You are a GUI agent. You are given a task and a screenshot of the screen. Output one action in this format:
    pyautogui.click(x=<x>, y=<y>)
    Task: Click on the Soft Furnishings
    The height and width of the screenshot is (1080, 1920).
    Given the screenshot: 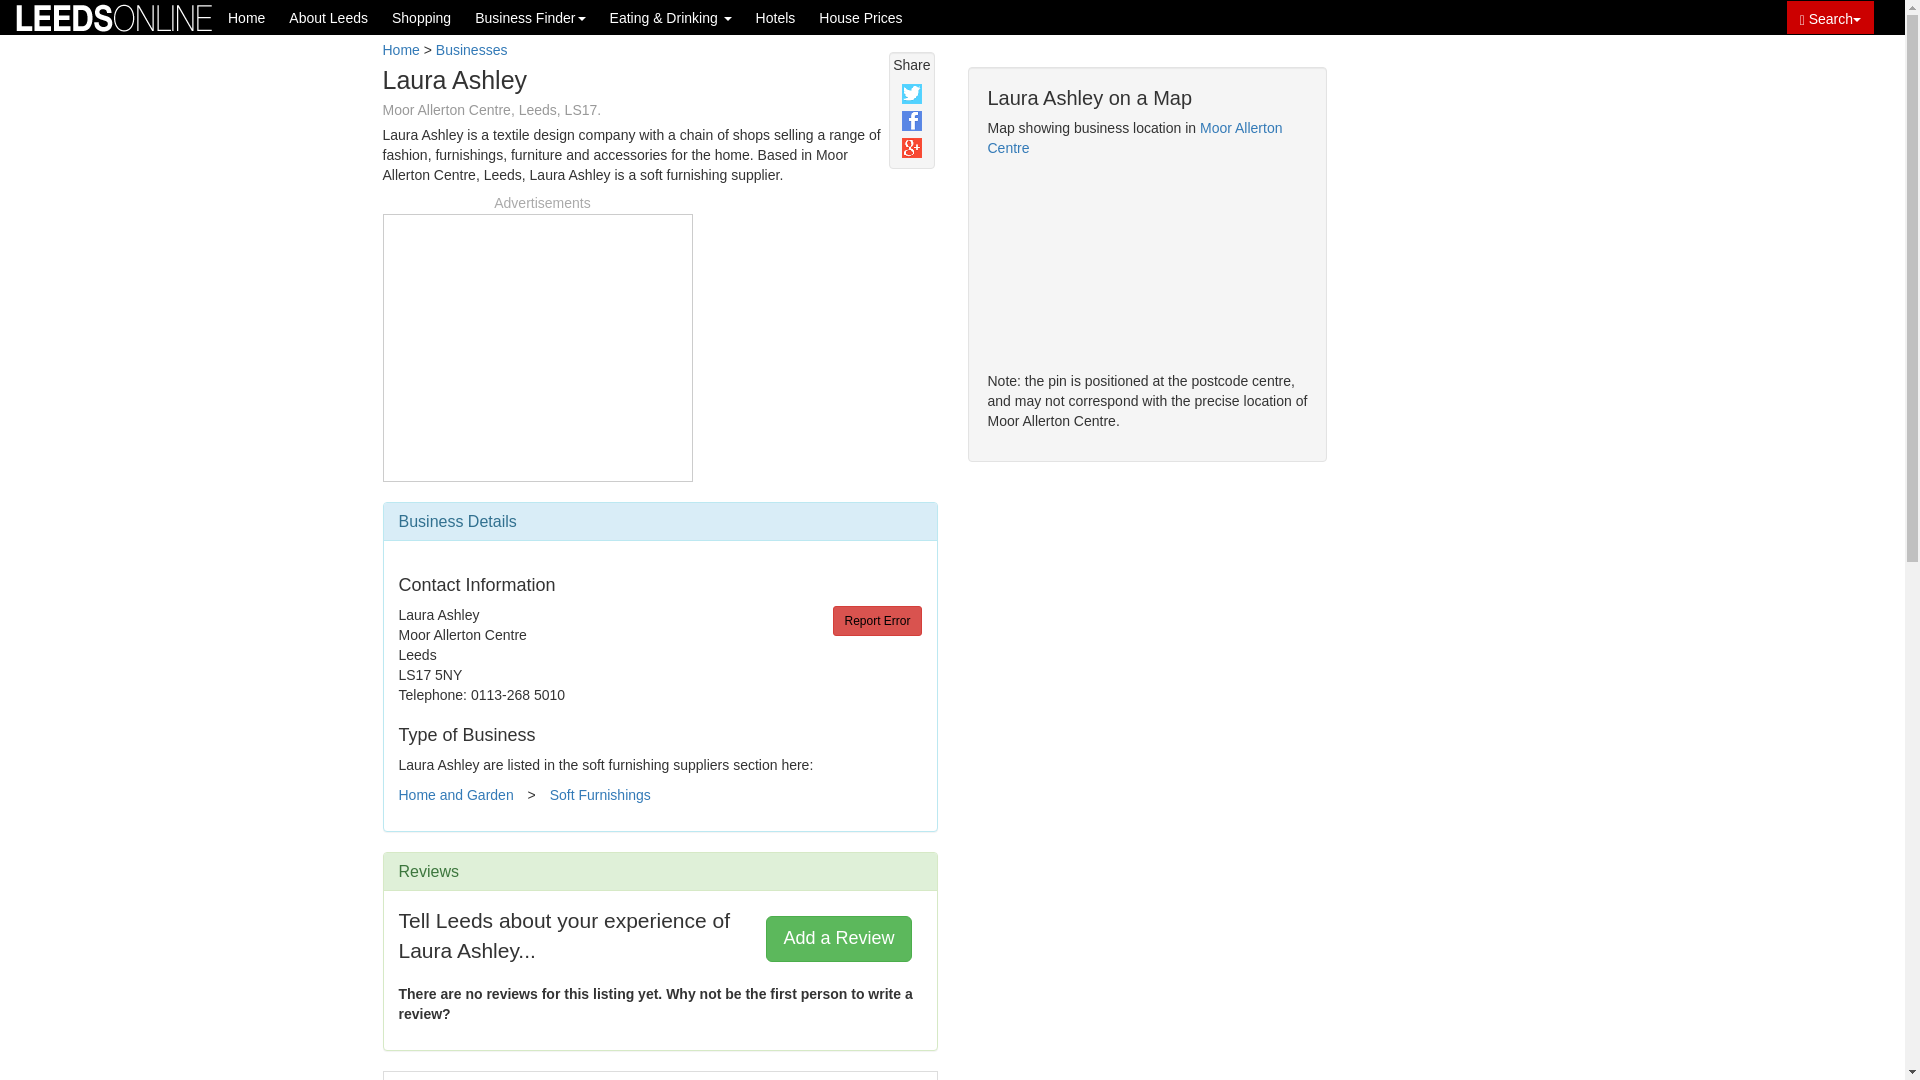 What is the action you would take?
    pyautogui.click(x=600, y=795)
    